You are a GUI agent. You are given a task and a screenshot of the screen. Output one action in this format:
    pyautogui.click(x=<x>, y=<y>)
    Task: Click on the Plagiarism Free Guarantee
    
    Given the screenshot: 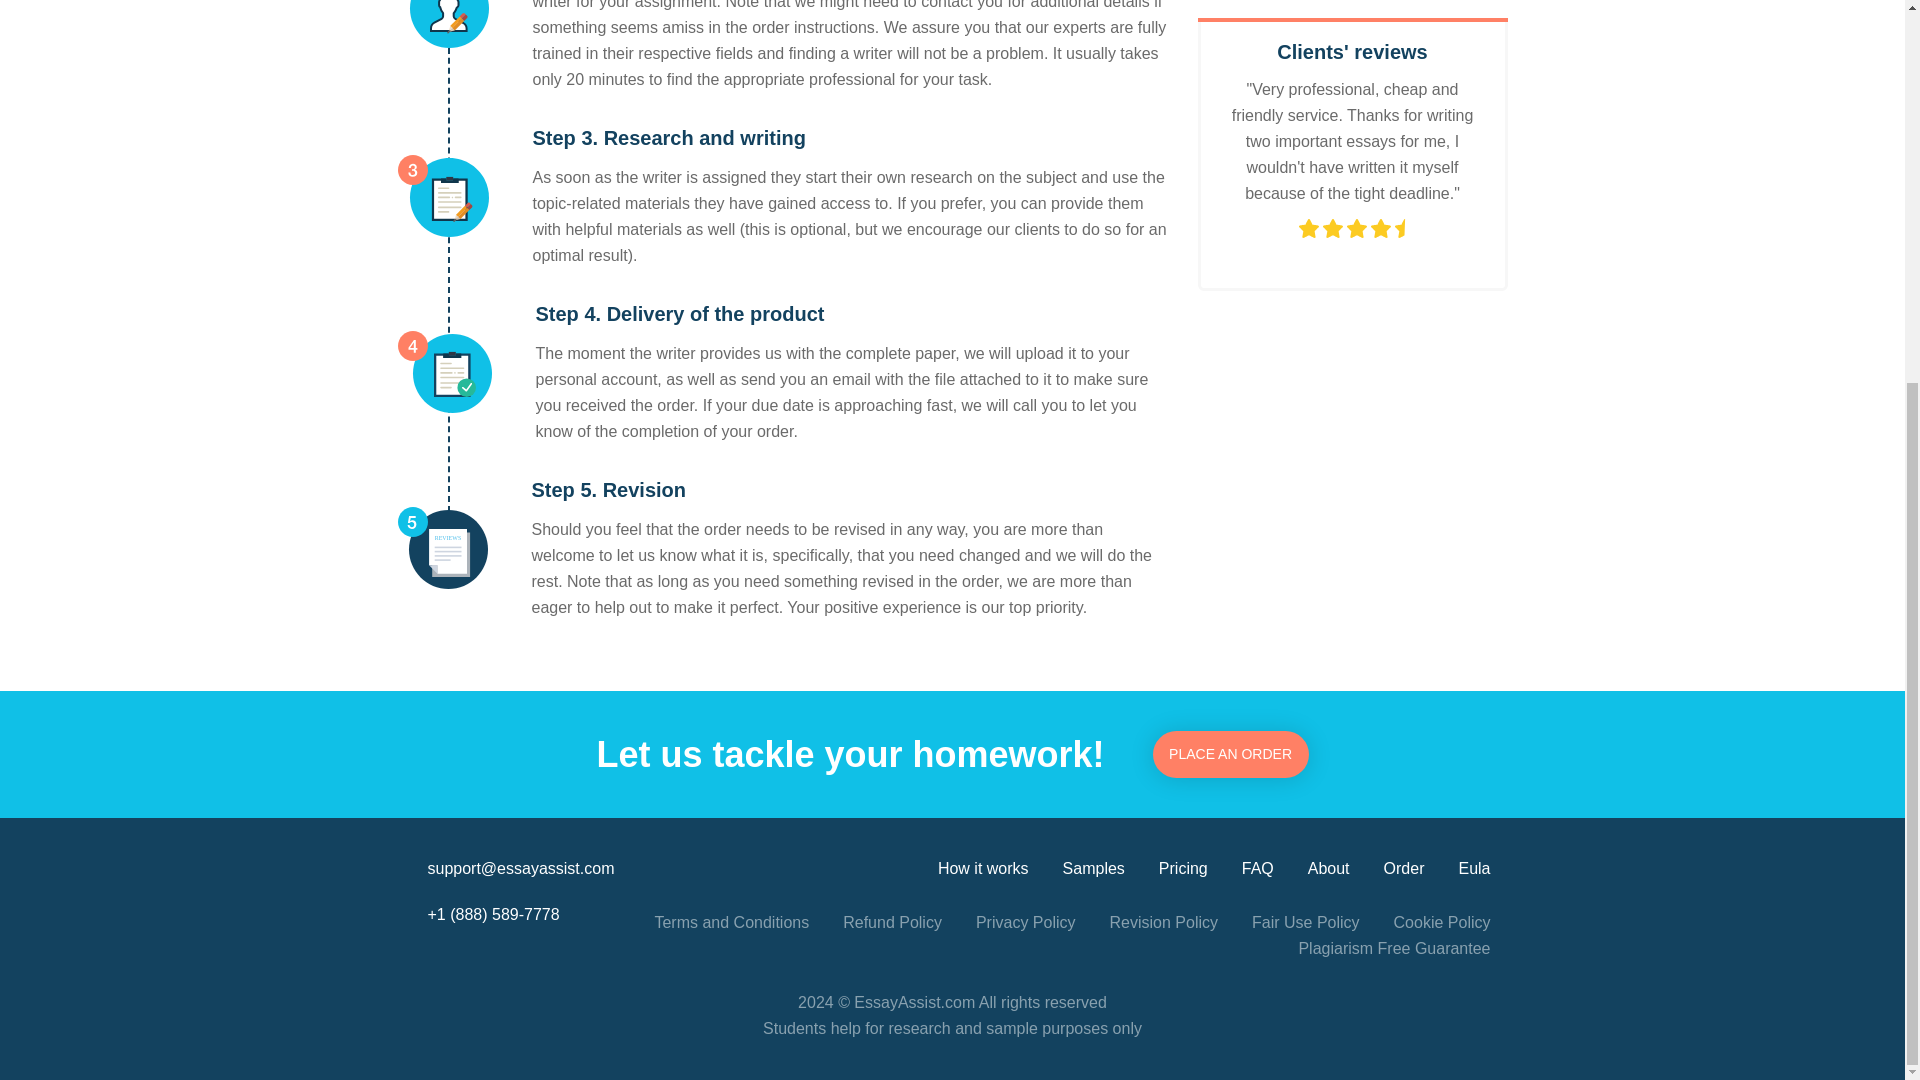 What is the action you would take?
    pyautogui.click(x=1393, y=949)
    